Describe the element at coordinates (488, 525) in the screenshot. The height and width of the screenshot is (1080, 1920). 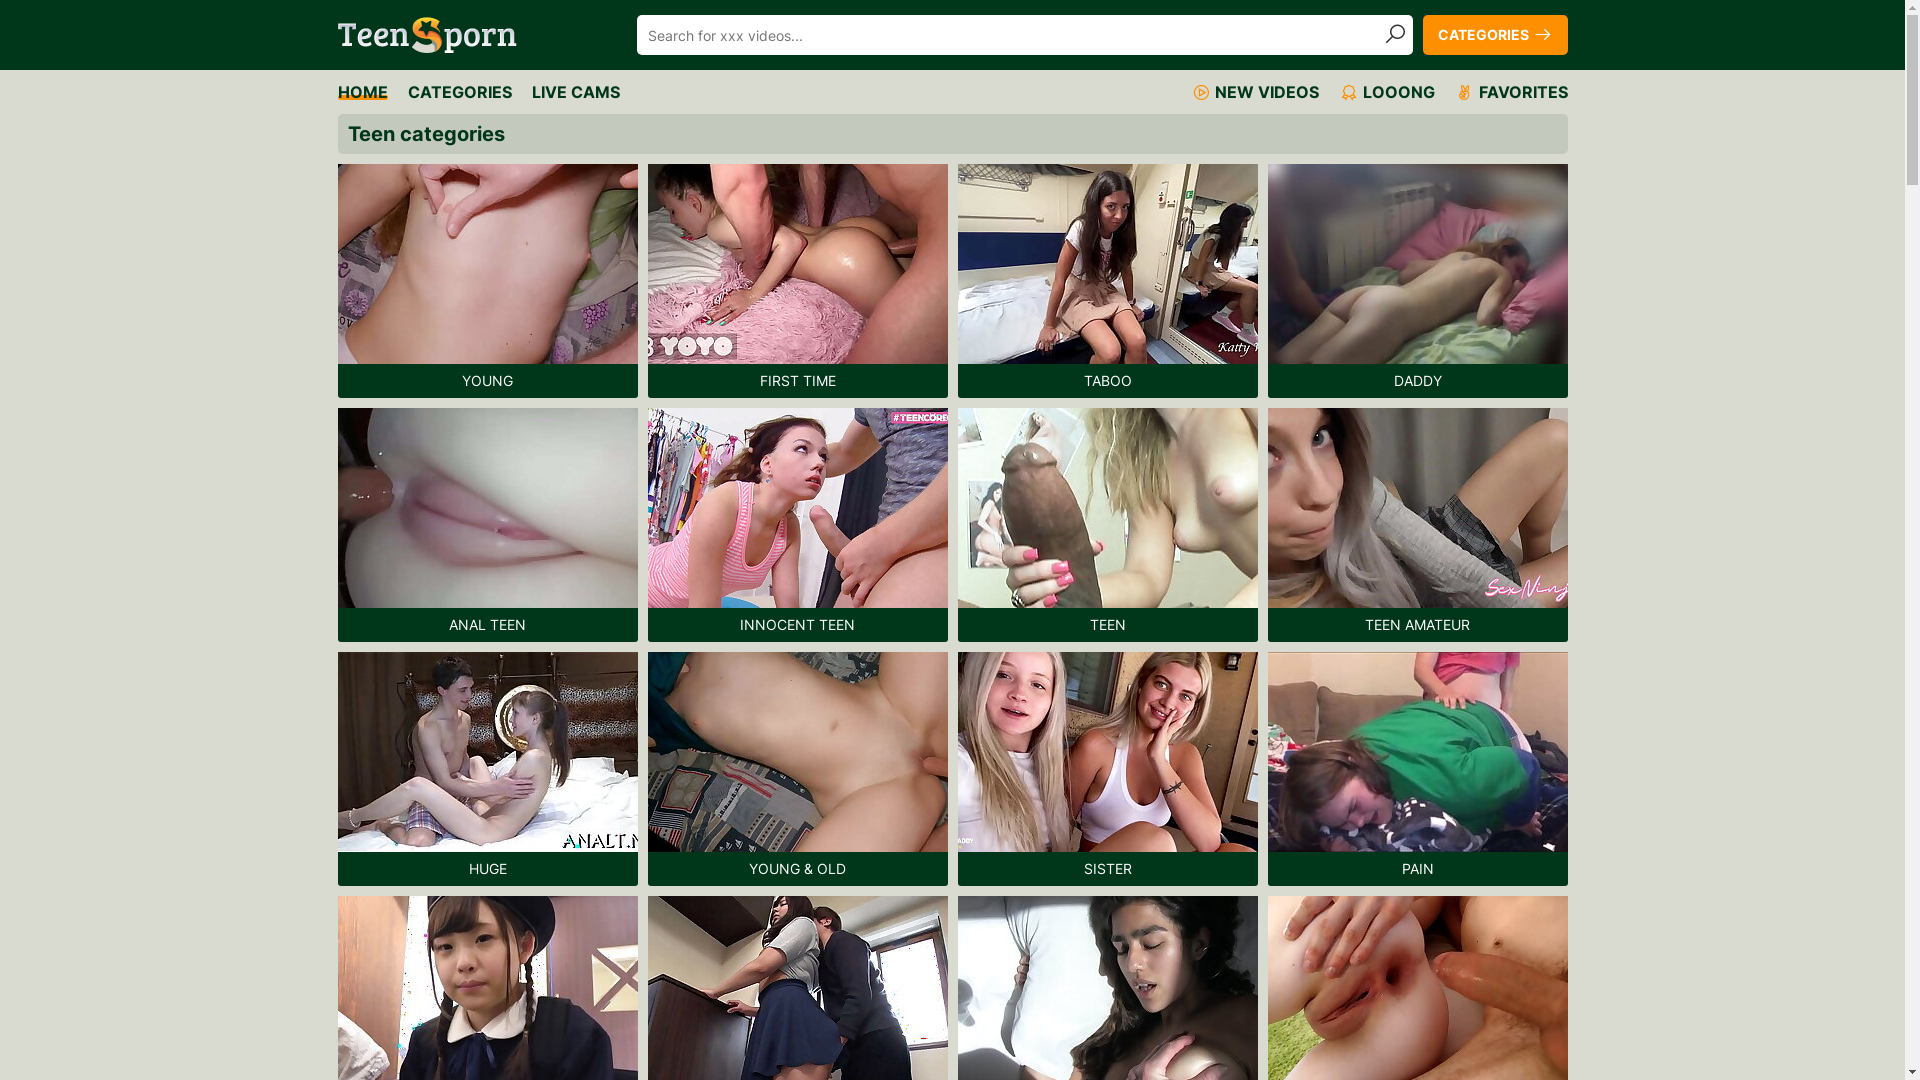
I see `ANAL TEEN` at that location.